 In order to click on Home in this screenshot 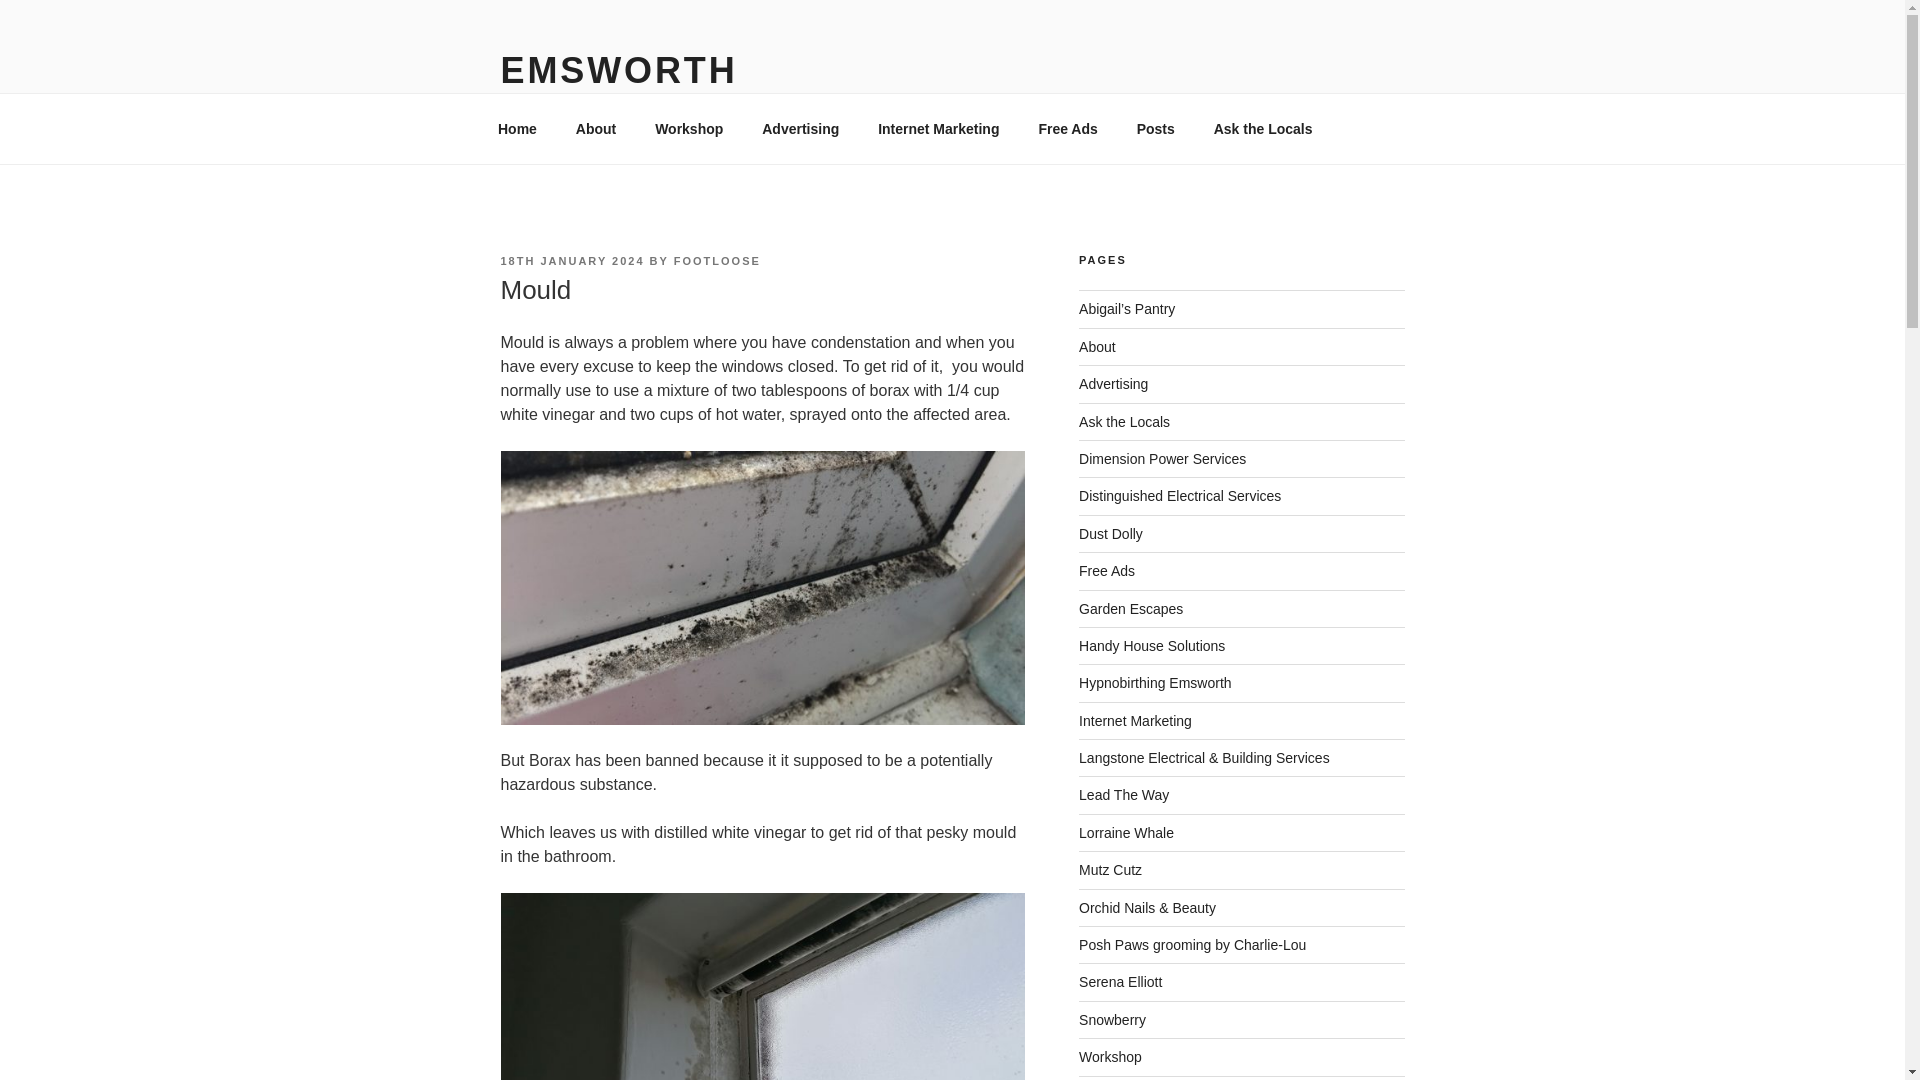, I will do `click(517, 128)`.